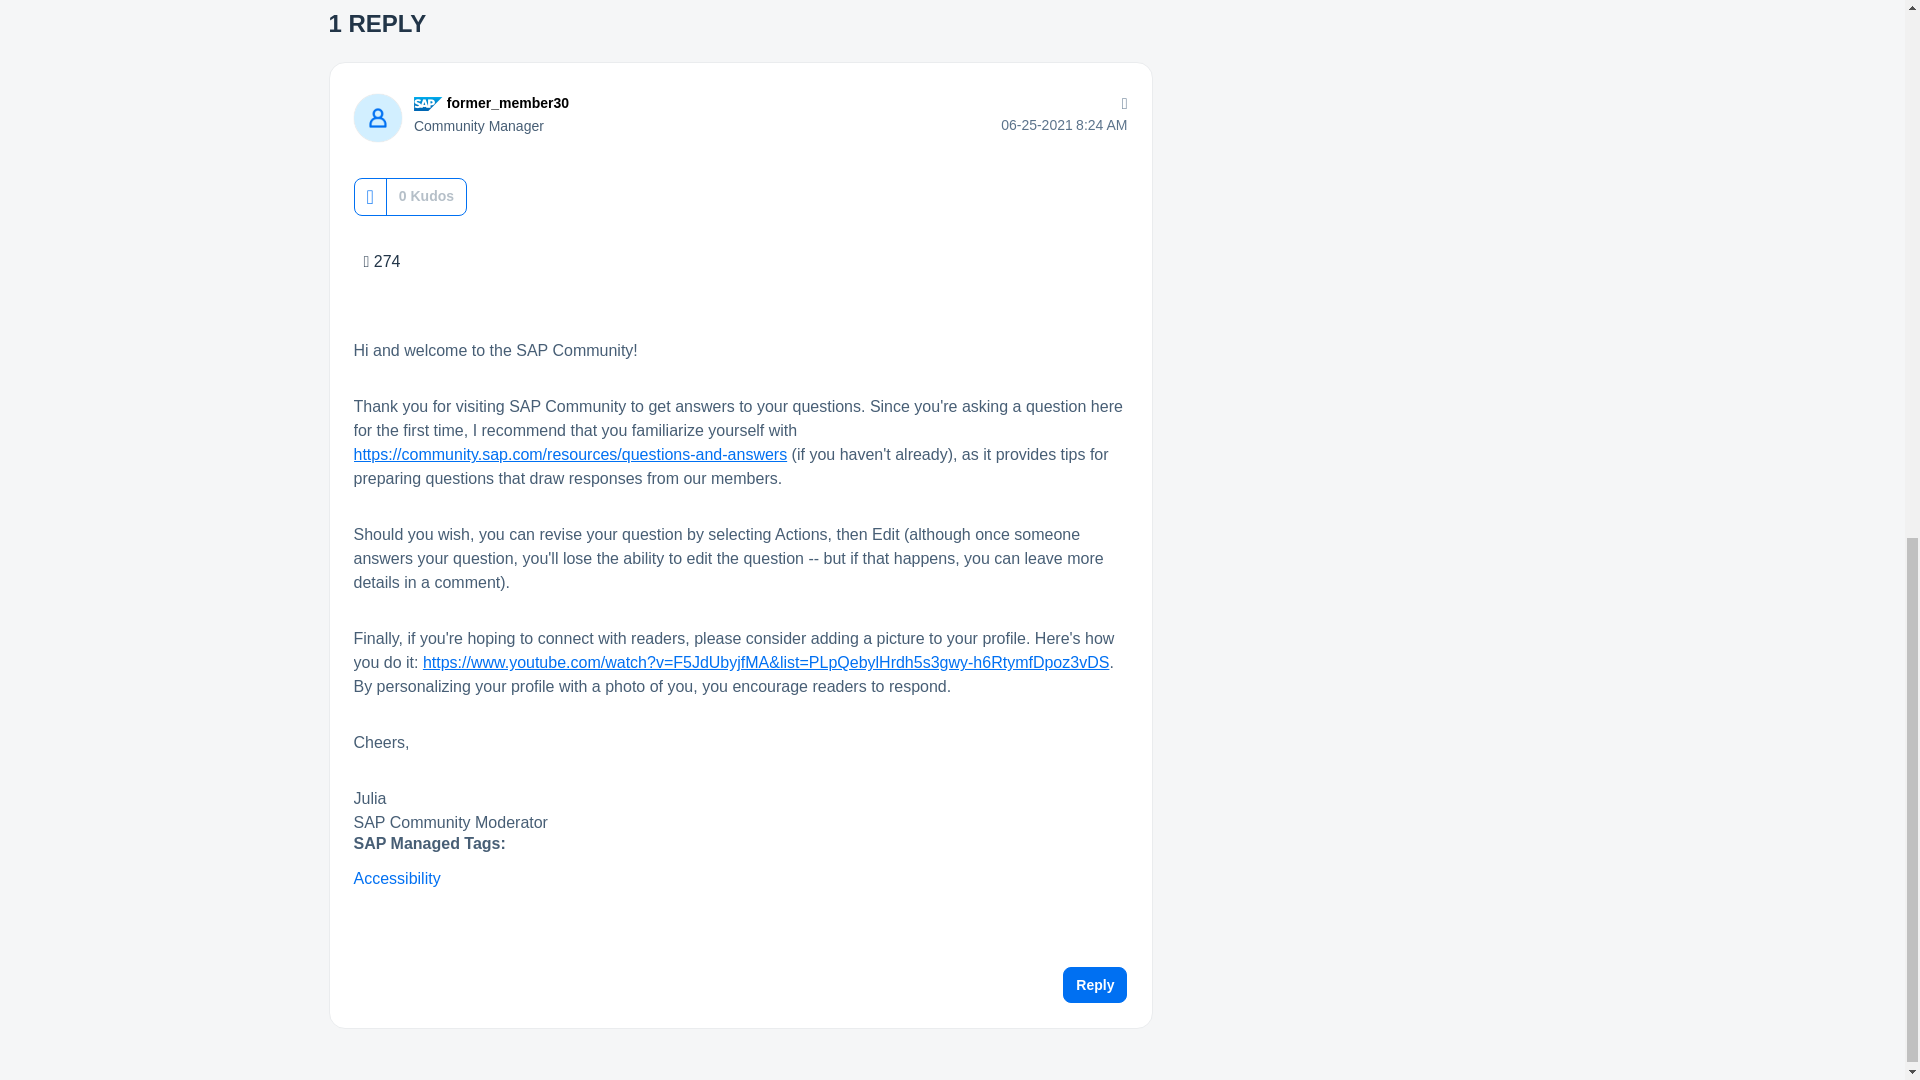 The image size is (1920, 1080). I want to click on Options, so click(1120, 103).